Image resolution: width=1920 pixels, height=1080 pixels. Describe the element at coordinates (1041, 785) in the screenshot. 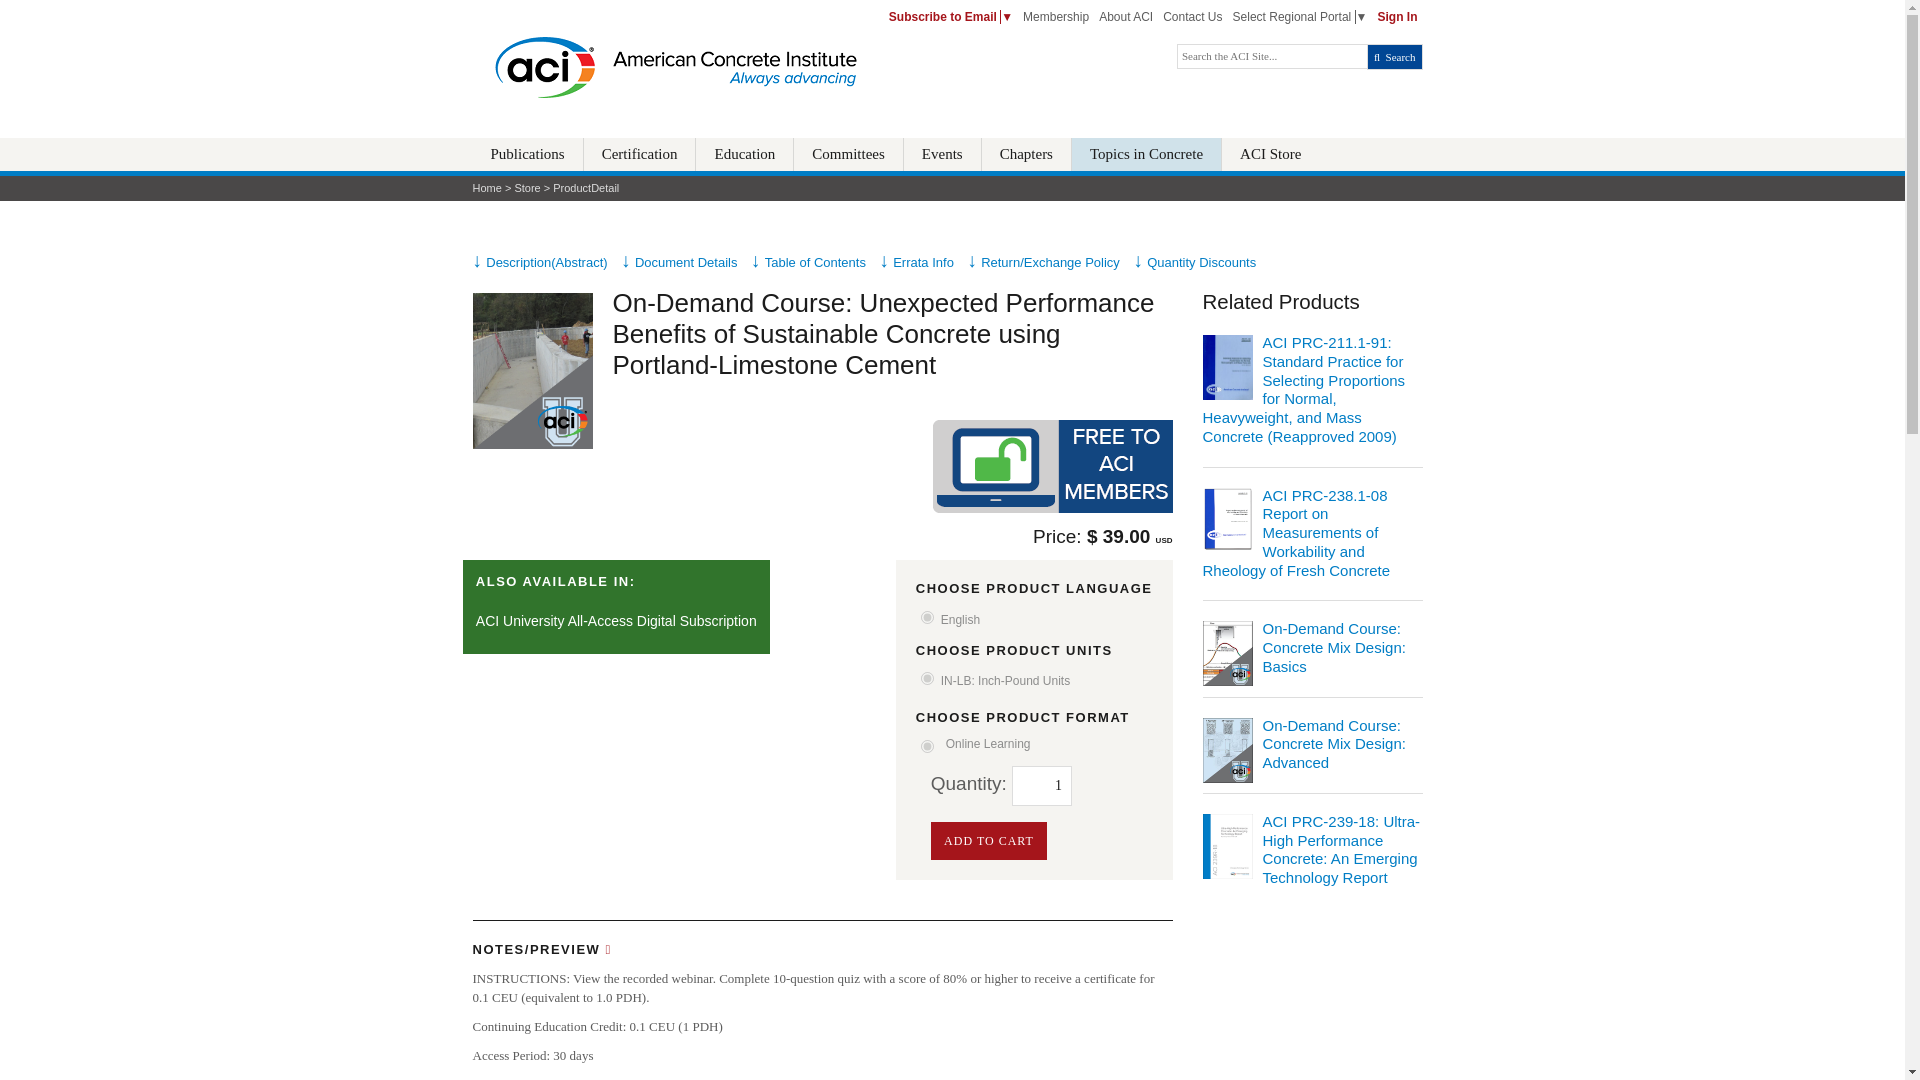

I see `1` at that location.